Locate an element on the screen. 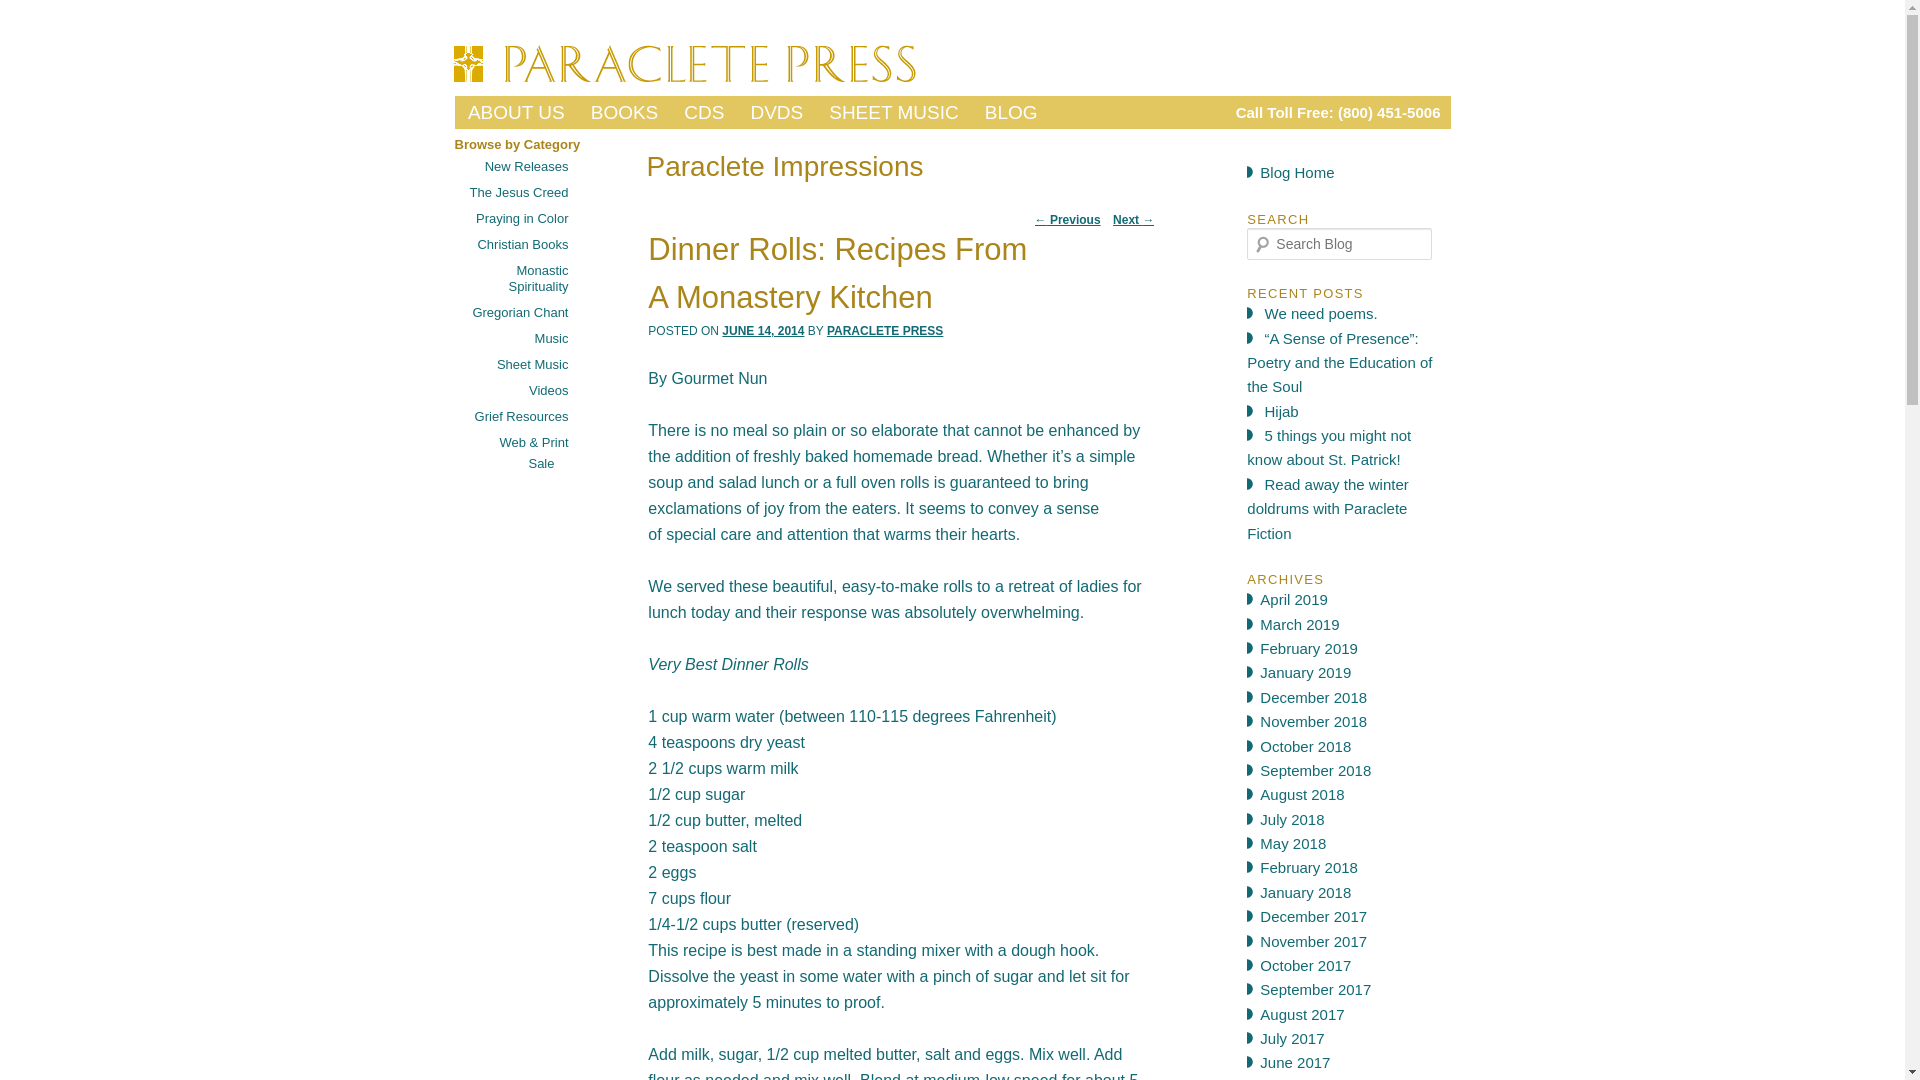 The image size is (1920, 1080). Paraclete Press is located at coordinates (642, 120).